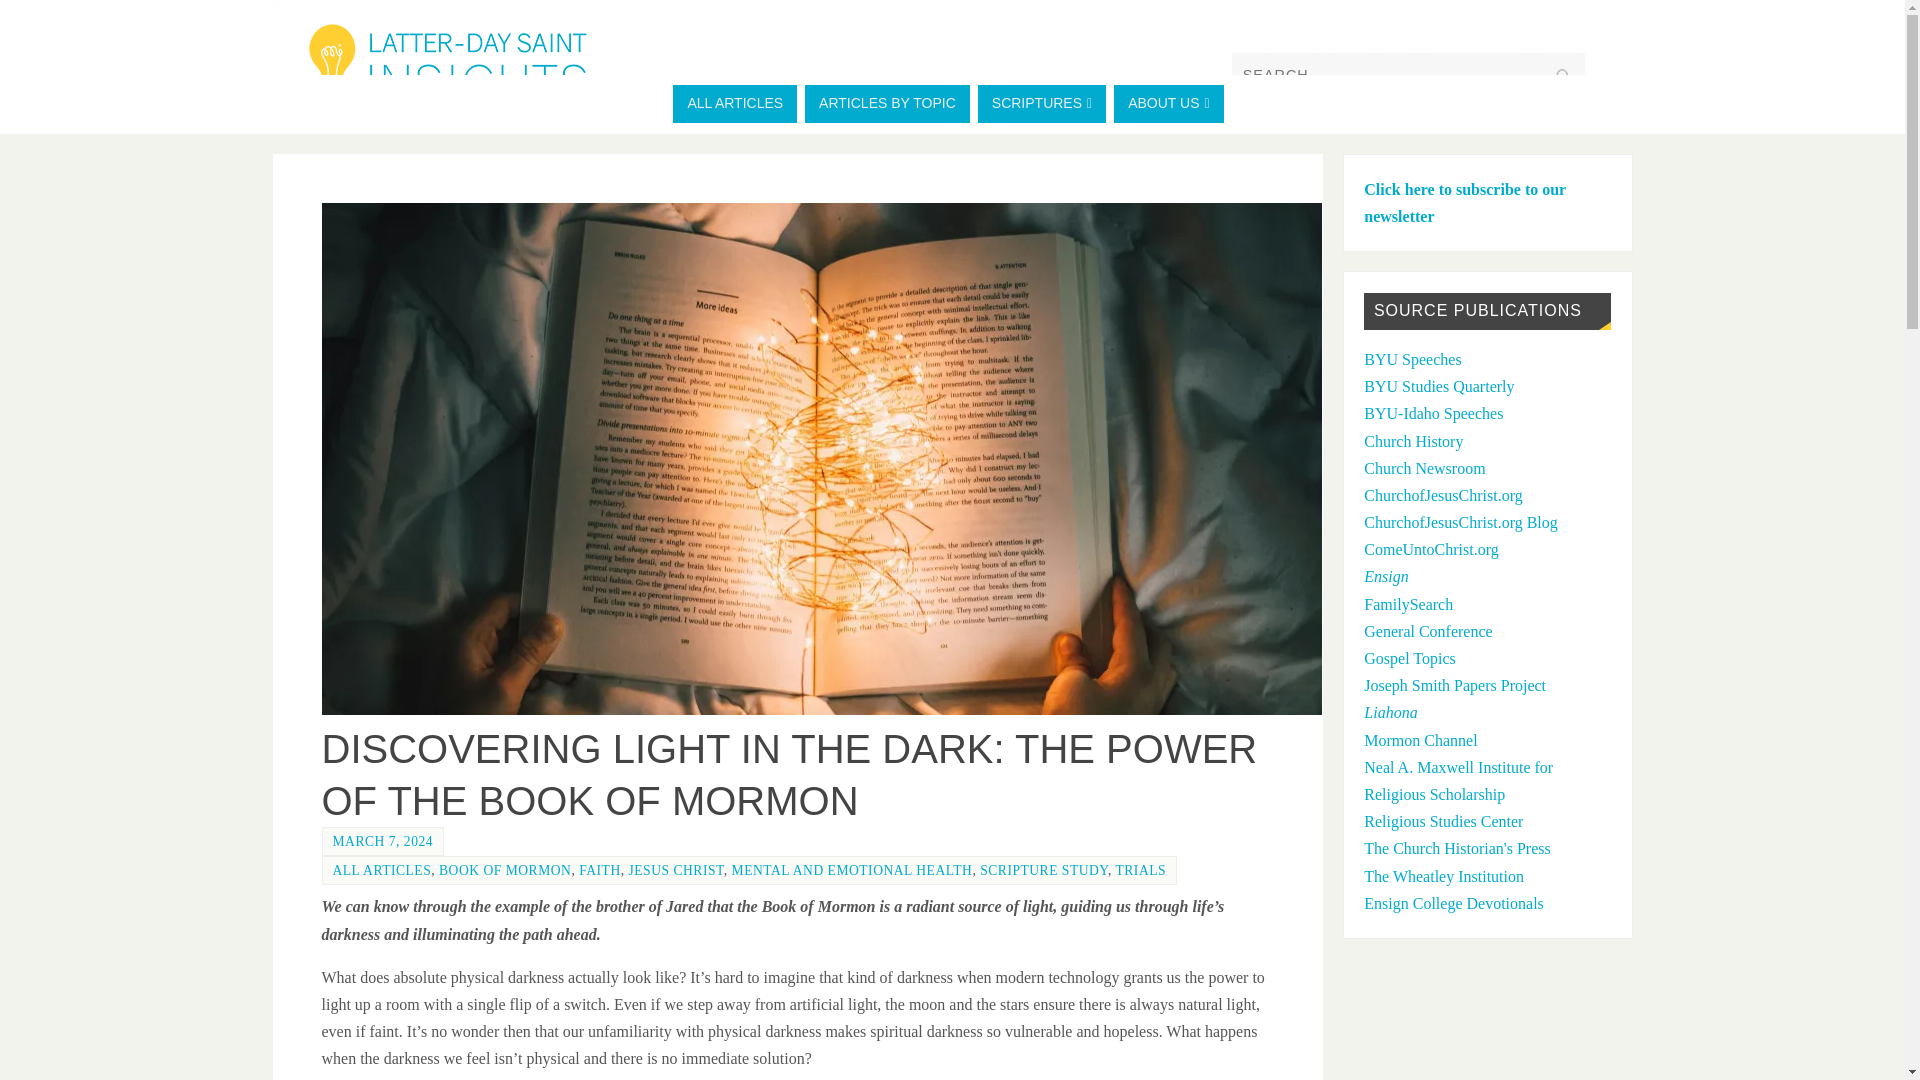 This screenshot has height=1080, width=1920. What do you see at coordinates (952, 60) in the screenshot?
I see `Latter-day Saint Insights` at bounding box center [952, 60].